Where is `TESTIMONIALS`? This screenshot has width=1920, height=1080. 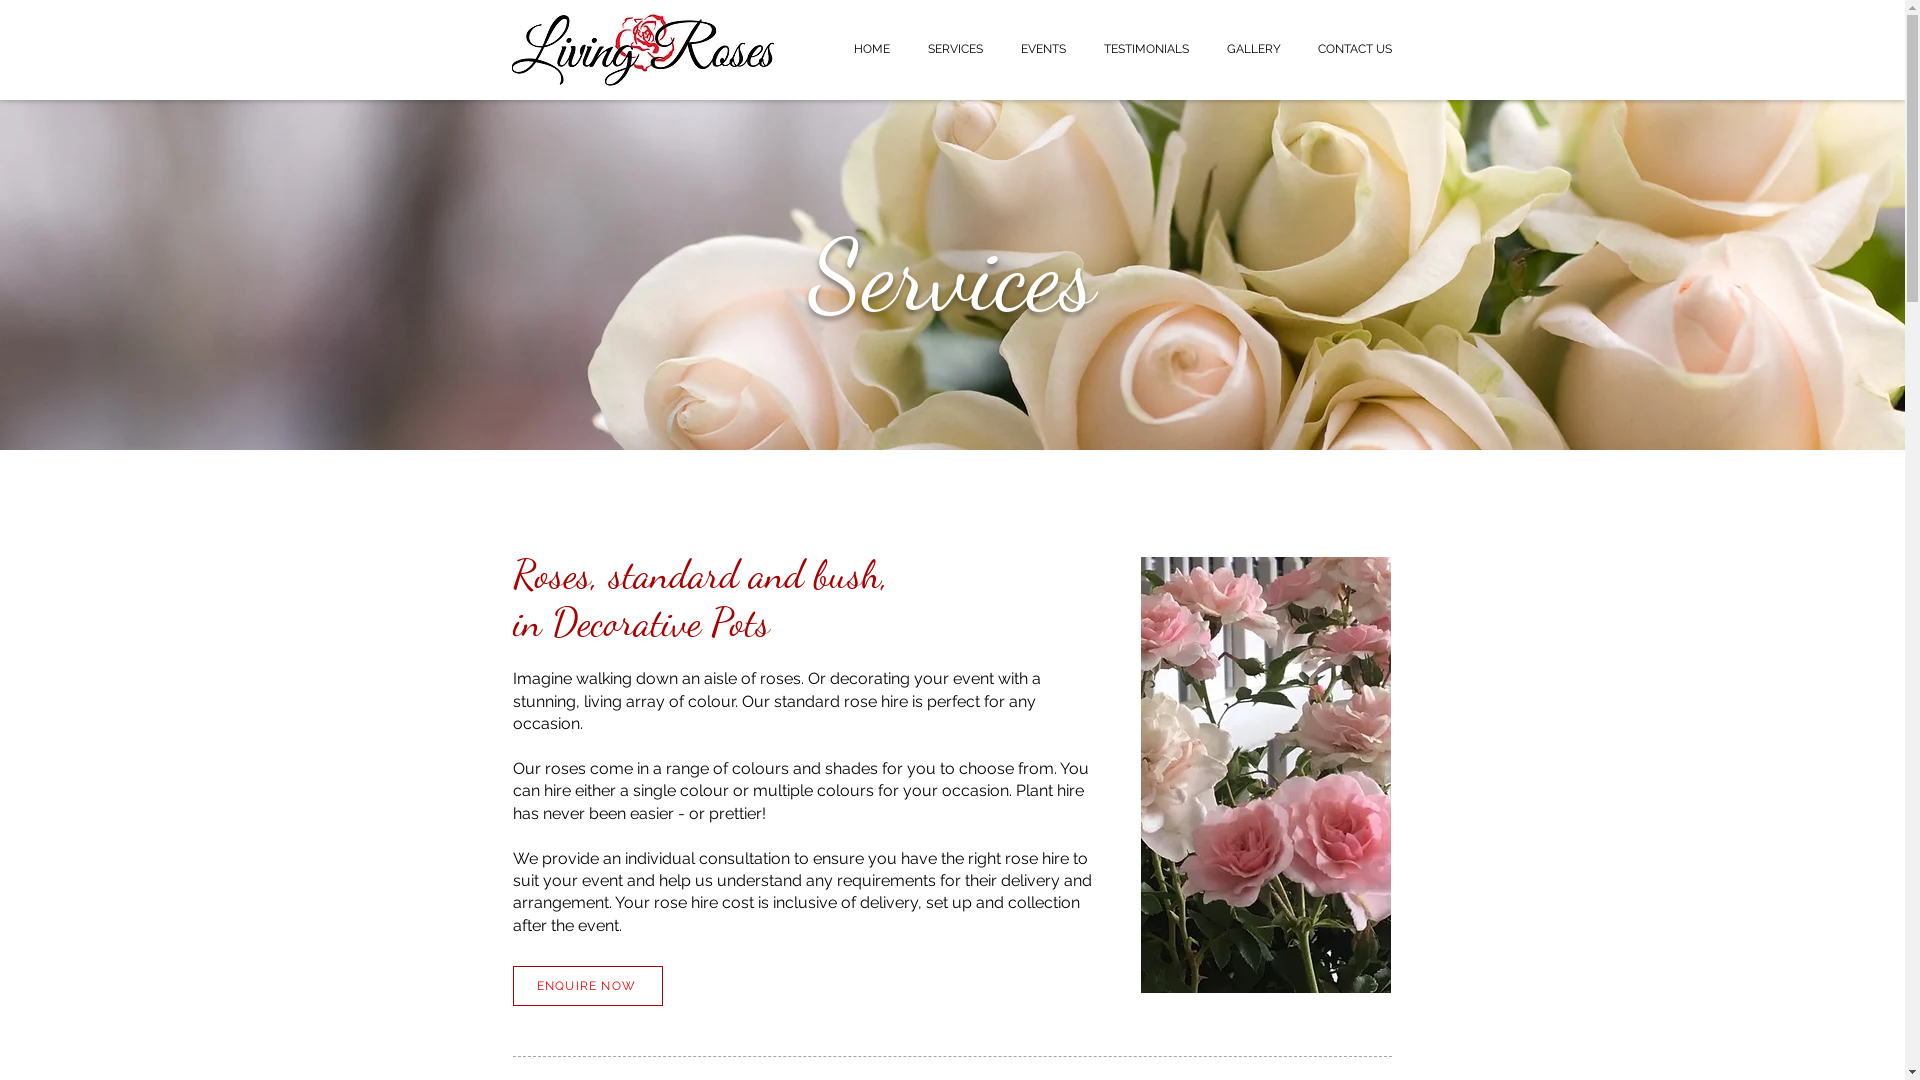
TESTIMONIALS is located at coordinates (1146, 50).